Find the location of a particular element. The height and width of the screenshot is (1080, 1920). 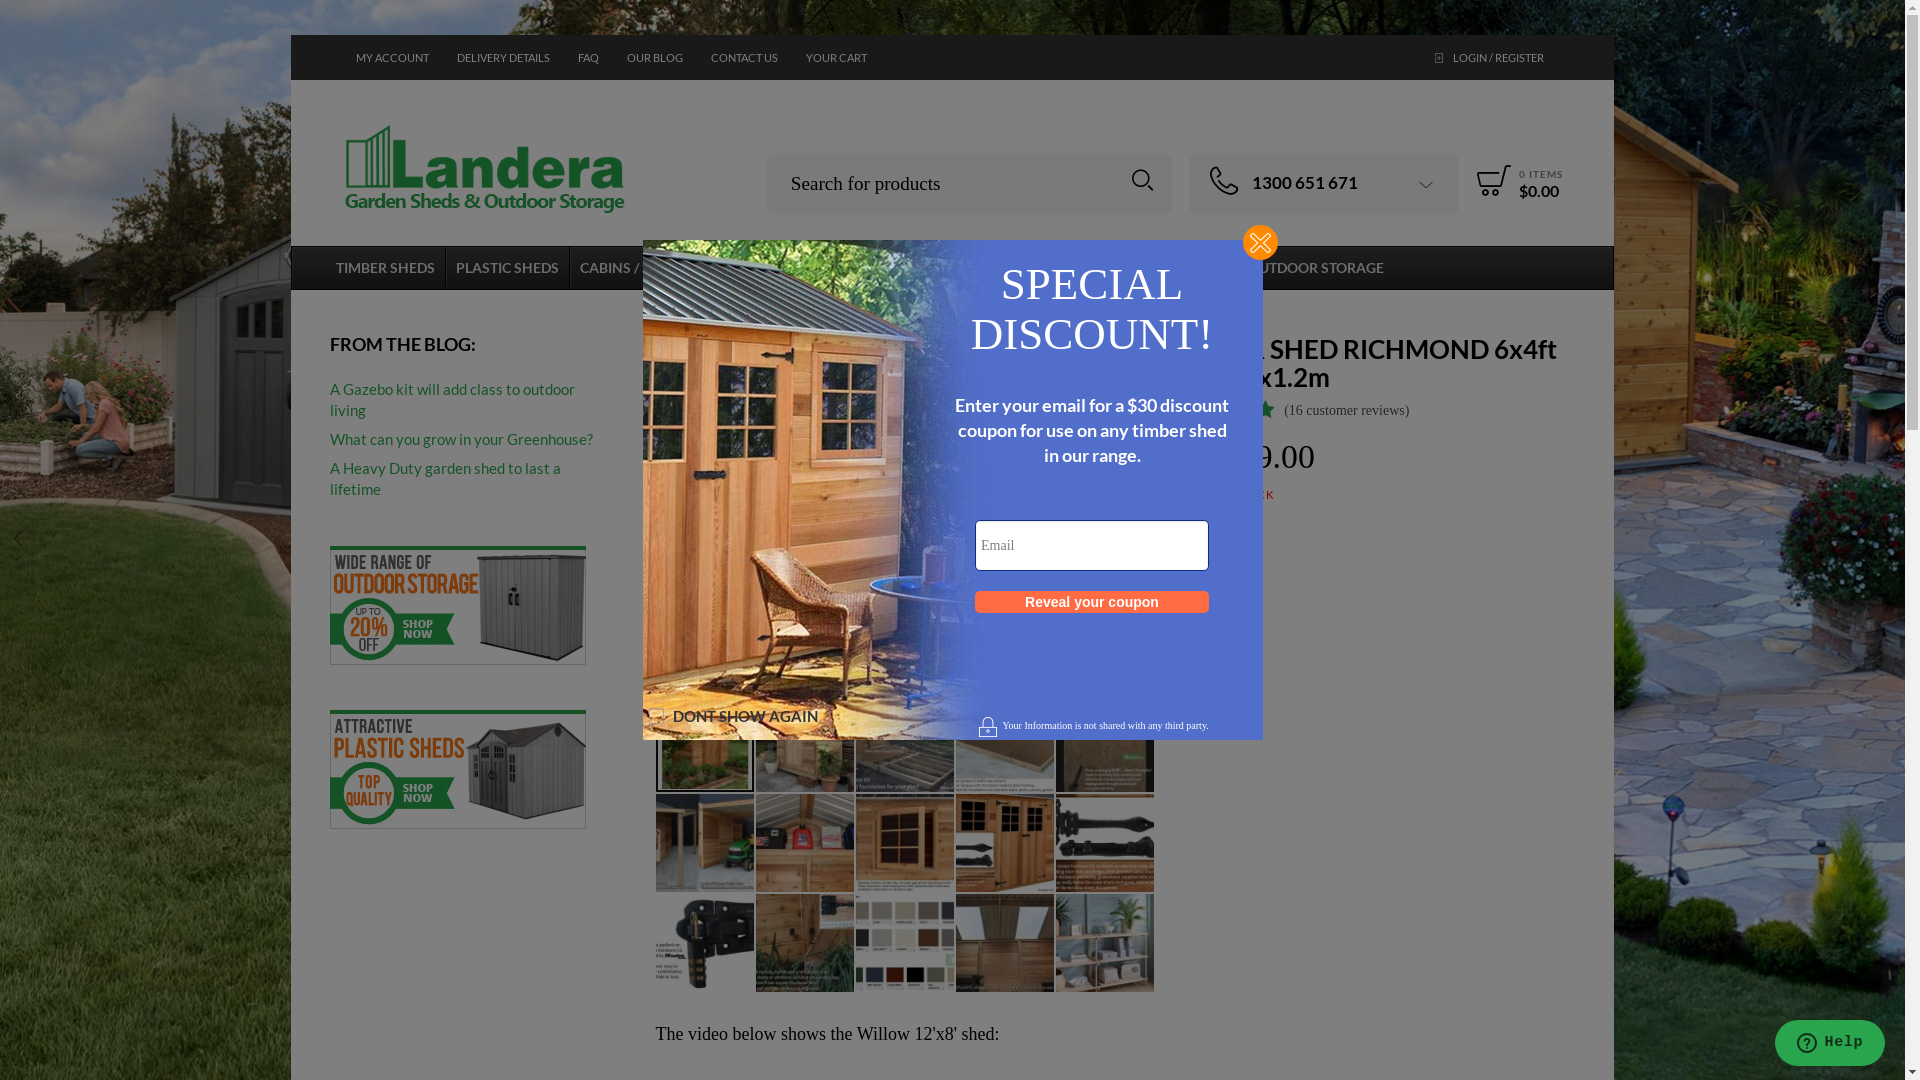

(16 customer reviews) is located at coordinates (1346, 410).